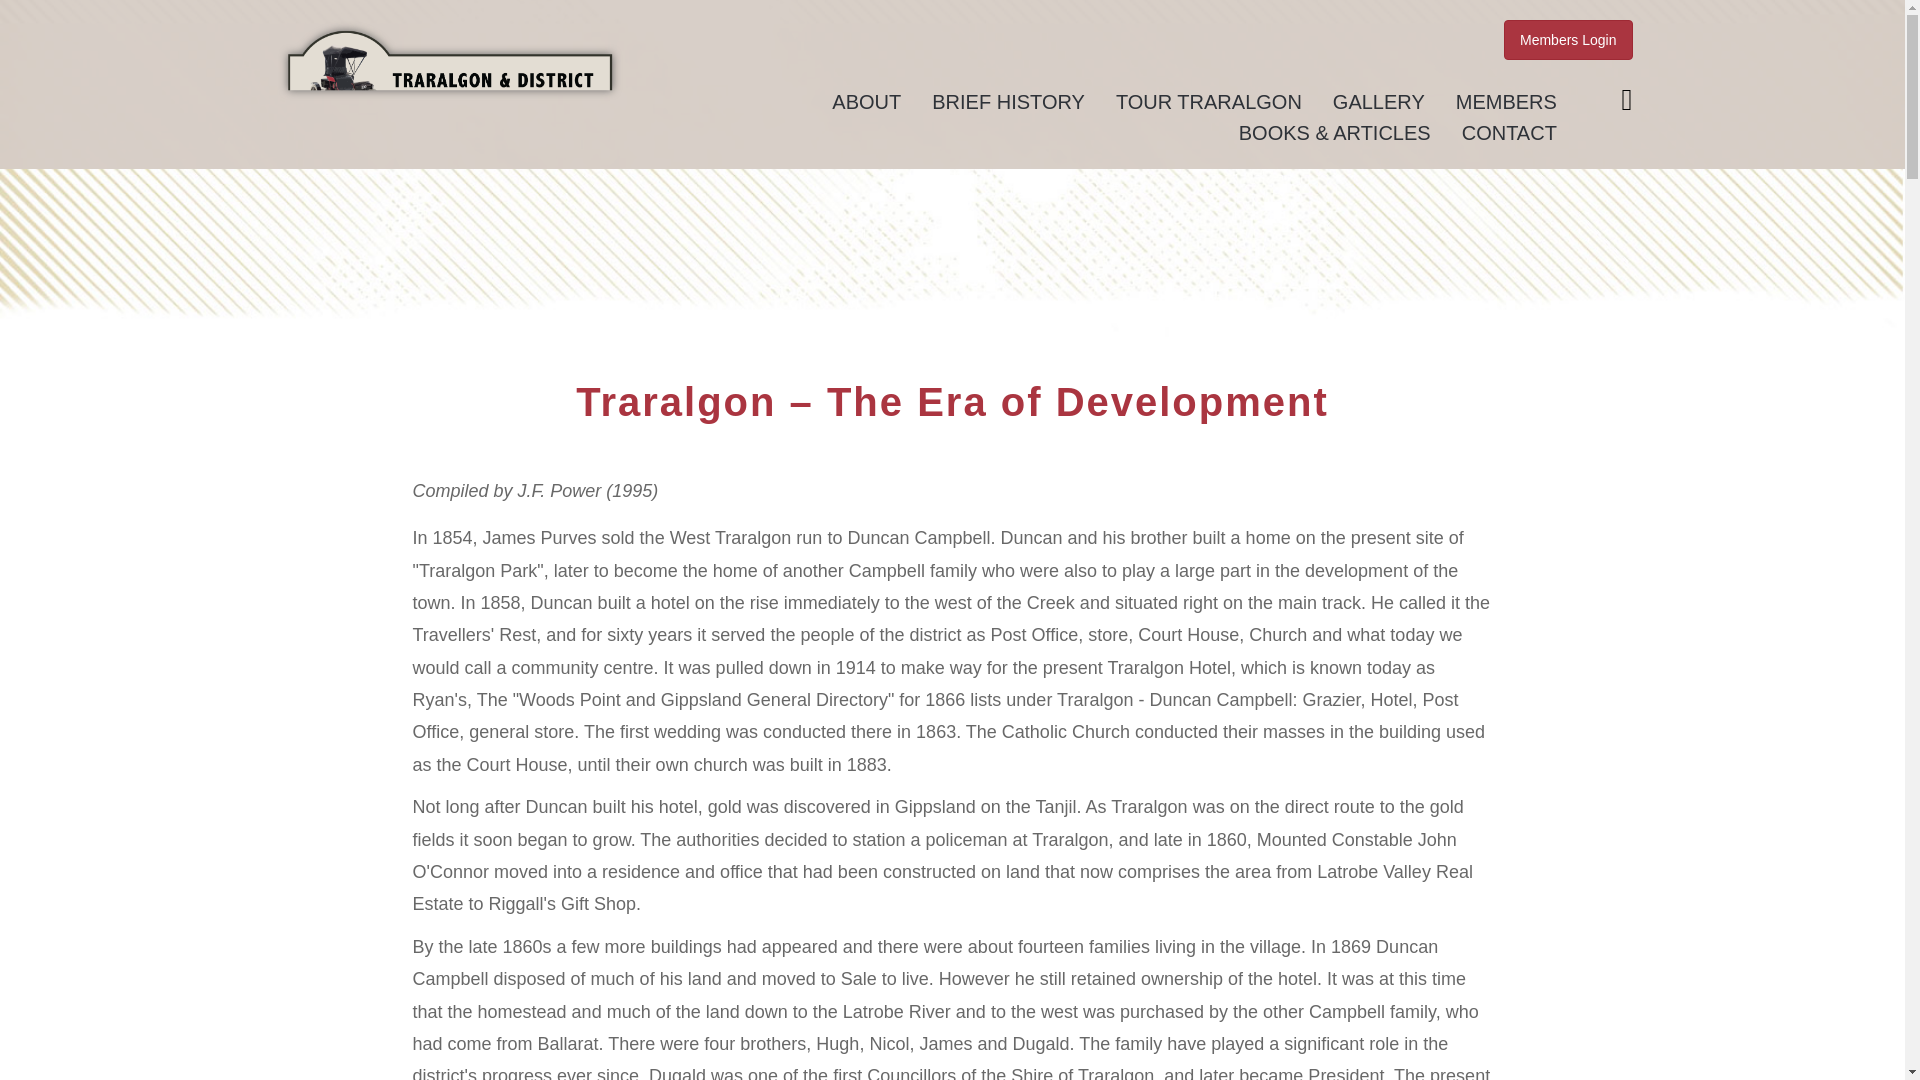 Image resolution: width=1920 pixels, height=1080 pixels. Describe the element at coordinates (1510, 133) in the screenshot. I see `CONTACT` at that location.